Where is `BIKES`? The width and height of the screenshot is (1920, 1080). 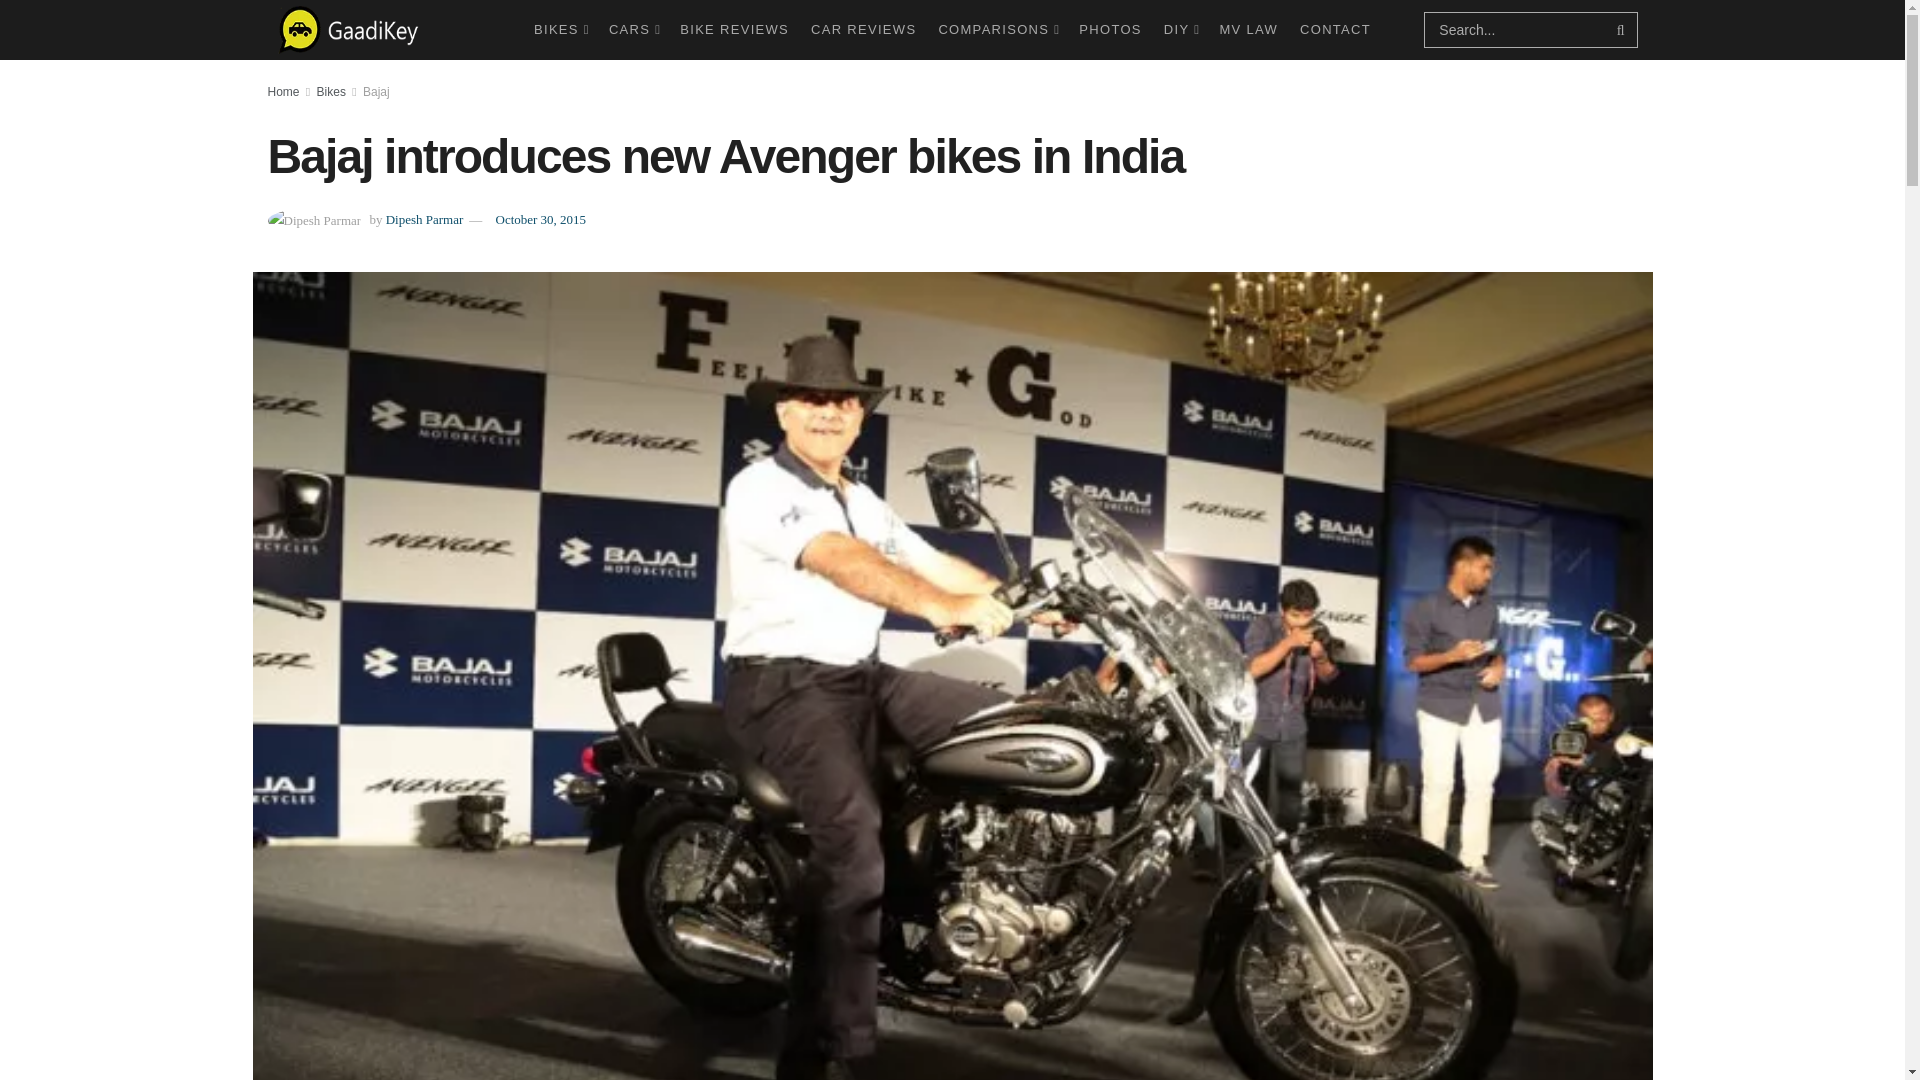
BIKES is located at coordinates (560, 30).